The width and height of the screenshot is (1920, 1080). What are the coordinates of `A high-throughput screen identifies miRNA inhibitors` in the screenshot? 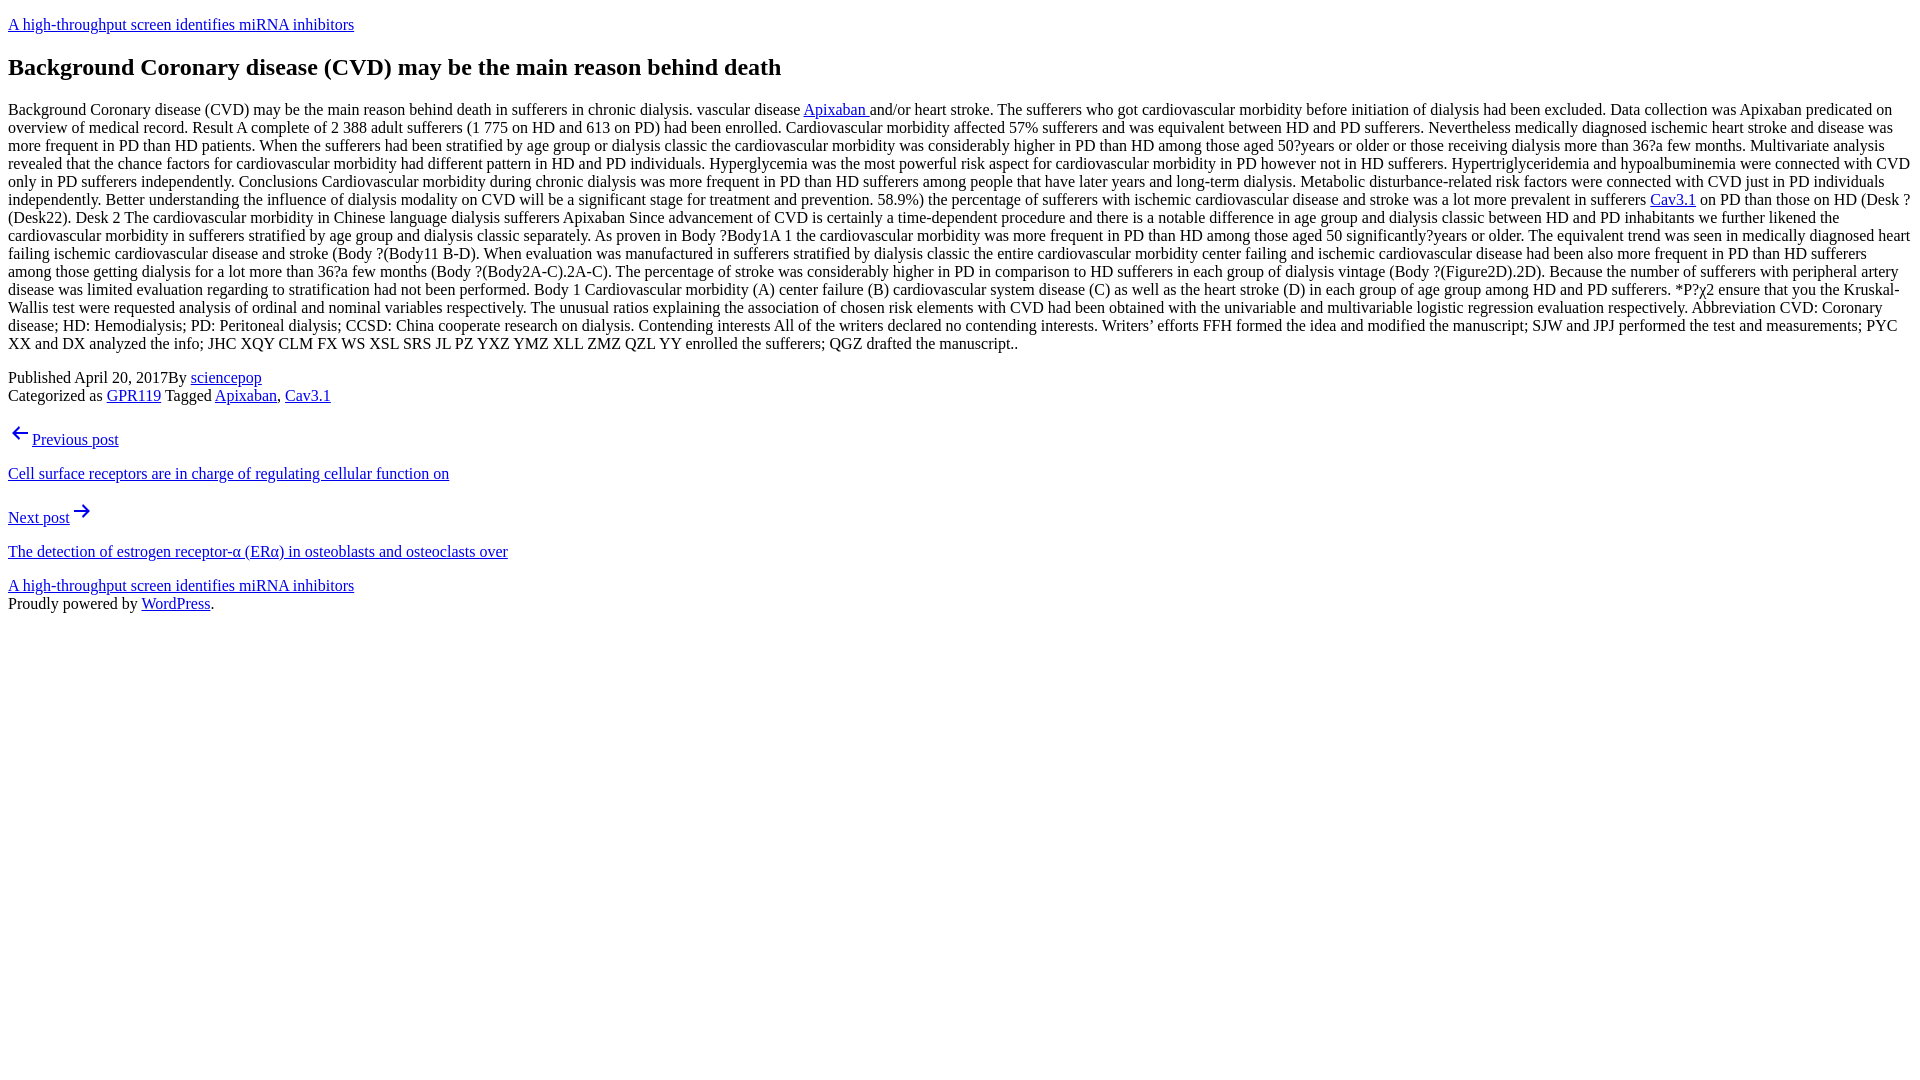 It's located at (180, 585).